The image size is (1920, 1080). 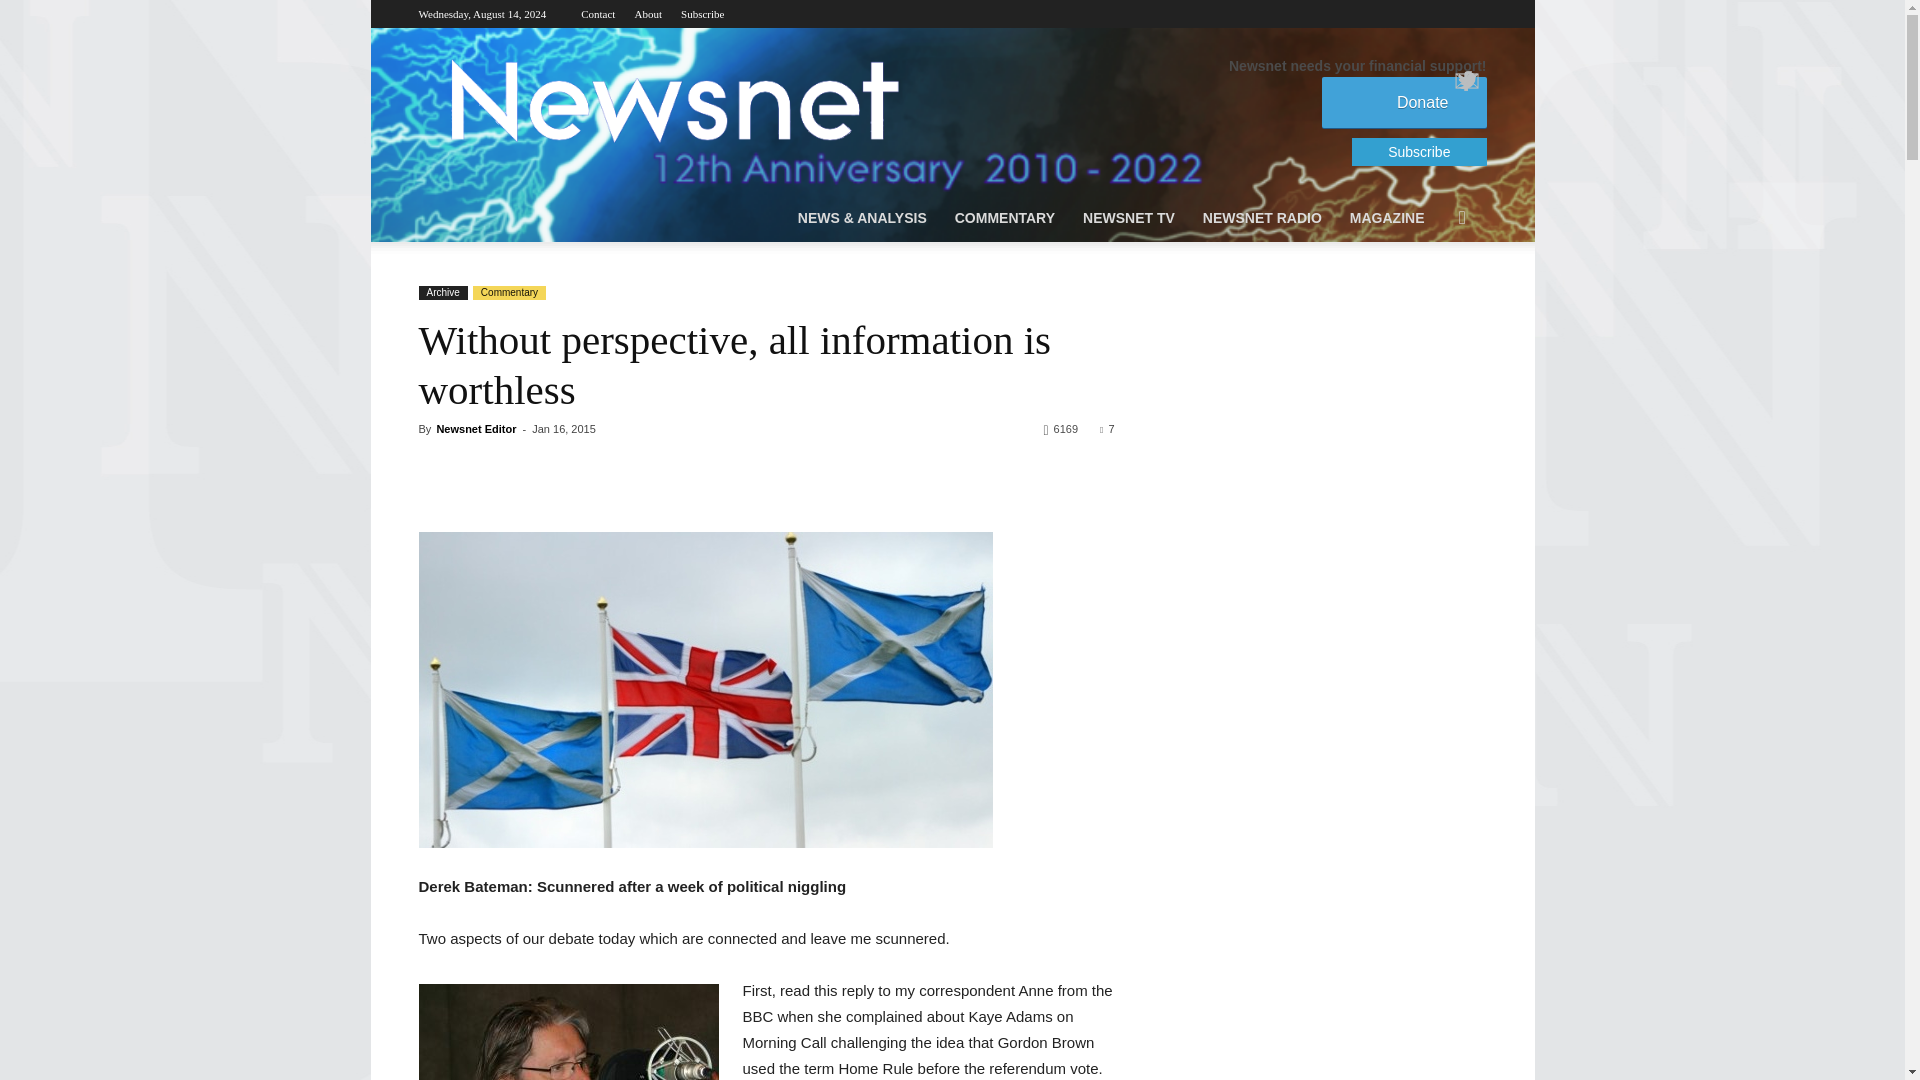 What do you see at coordinates (1128, 218) in the screenshot?
I see `NEWSNET TV` at bounding box center [1128, 218].